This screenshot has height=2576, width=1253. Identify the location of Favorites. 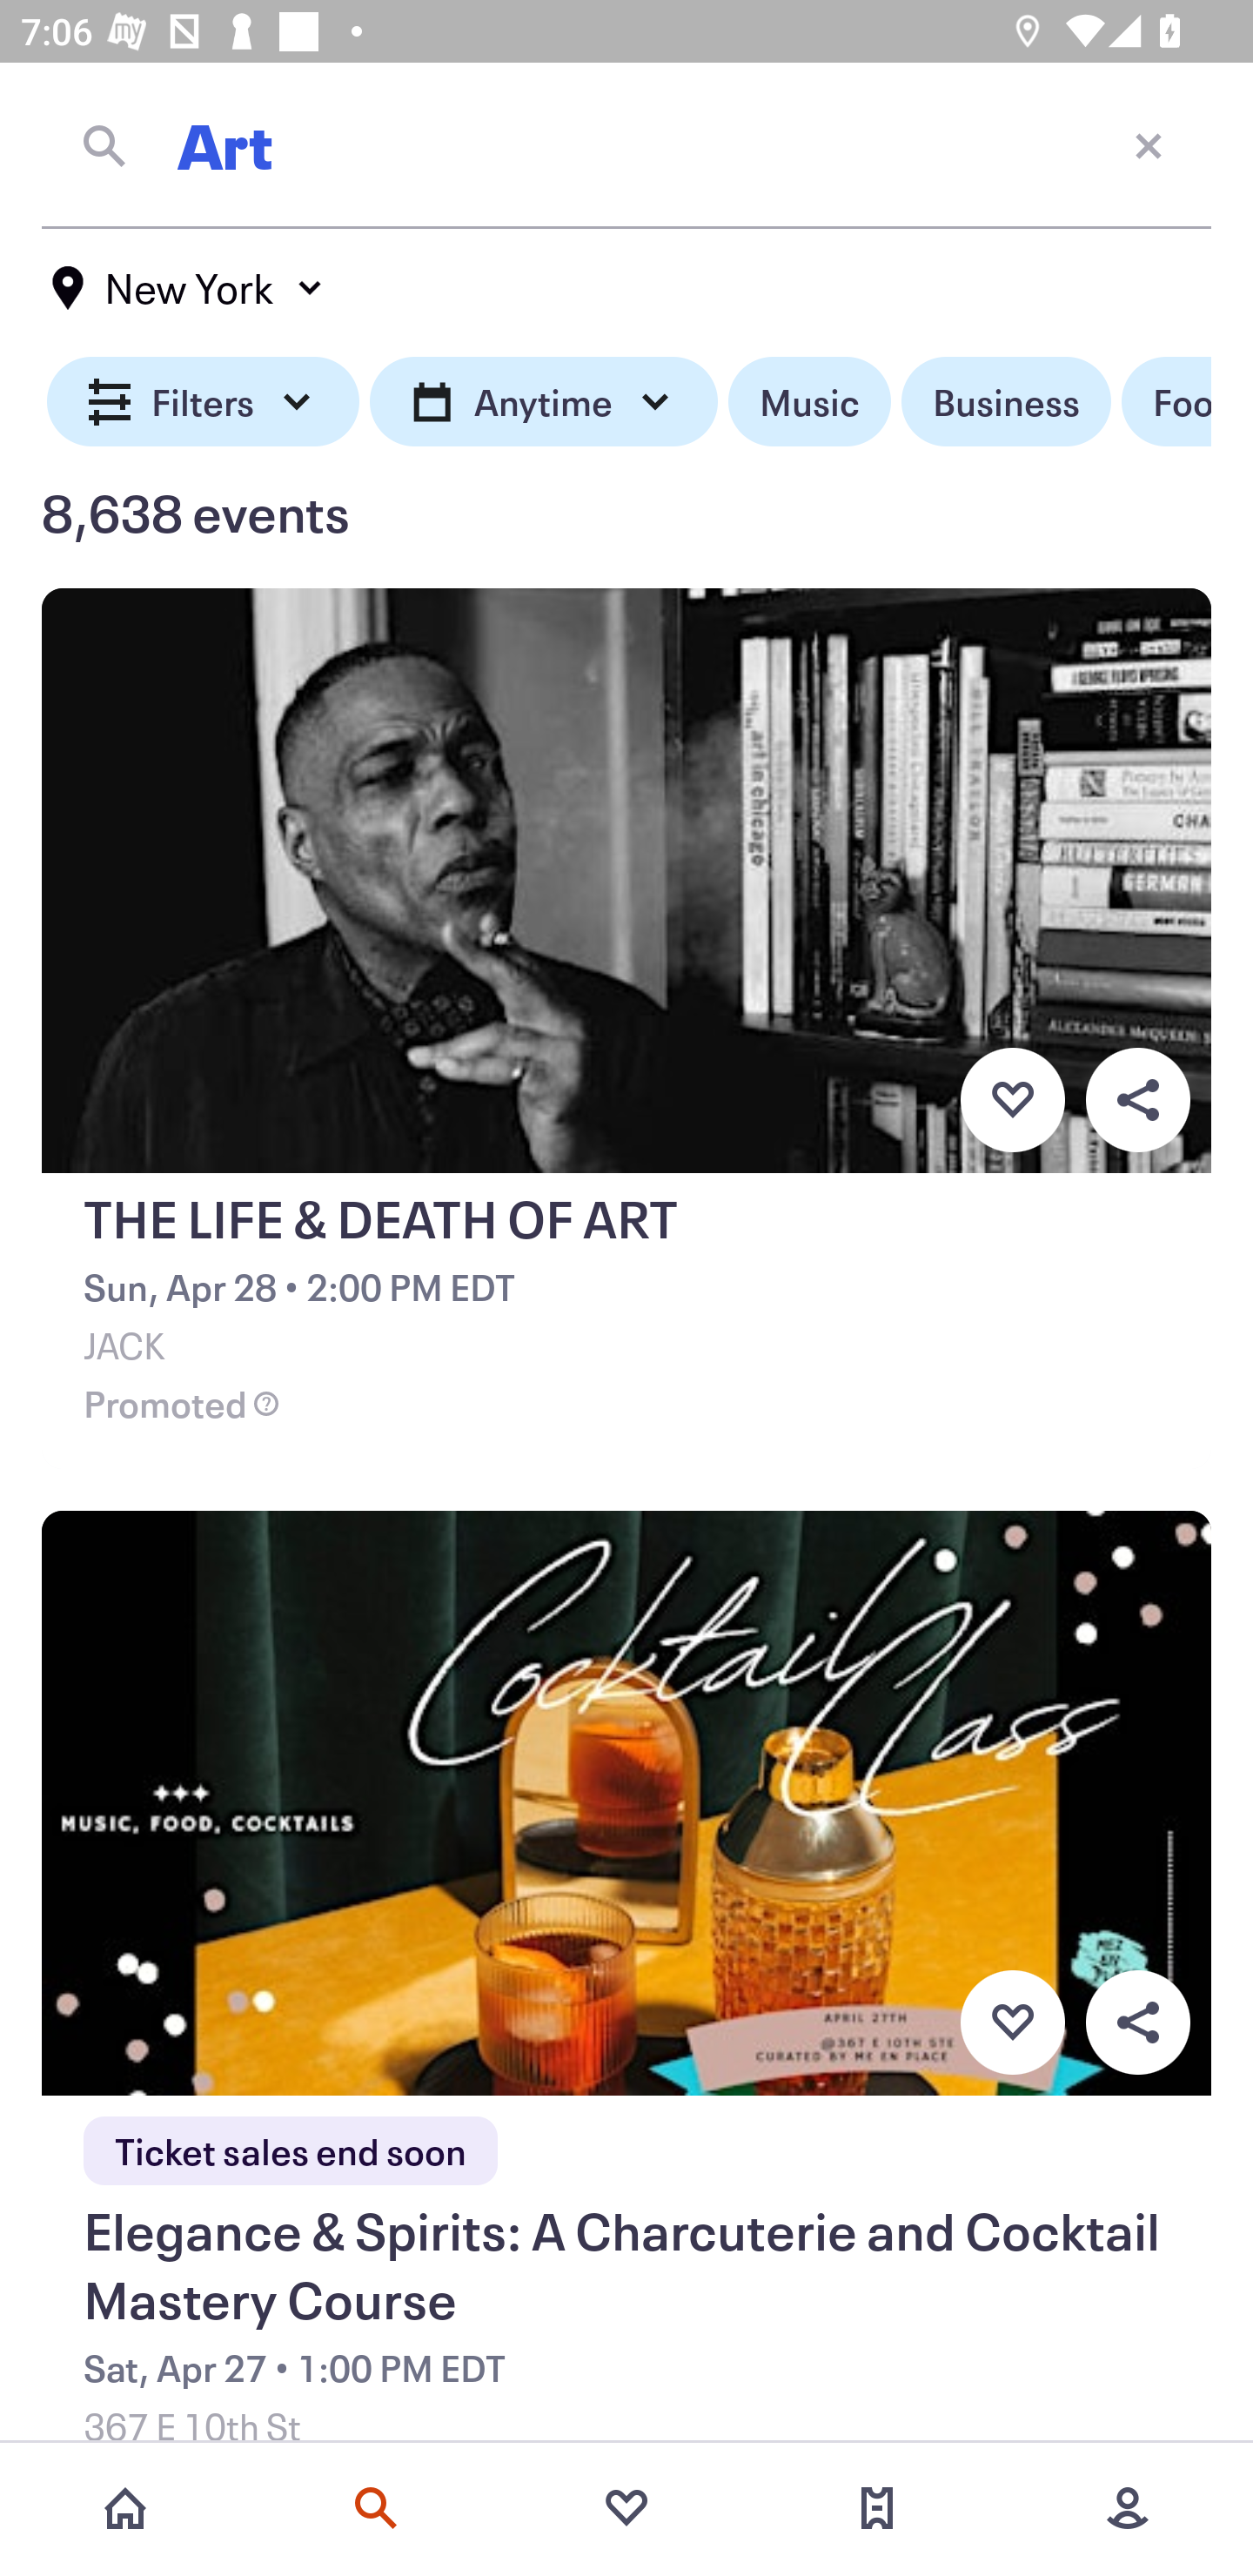
(626, 2508).